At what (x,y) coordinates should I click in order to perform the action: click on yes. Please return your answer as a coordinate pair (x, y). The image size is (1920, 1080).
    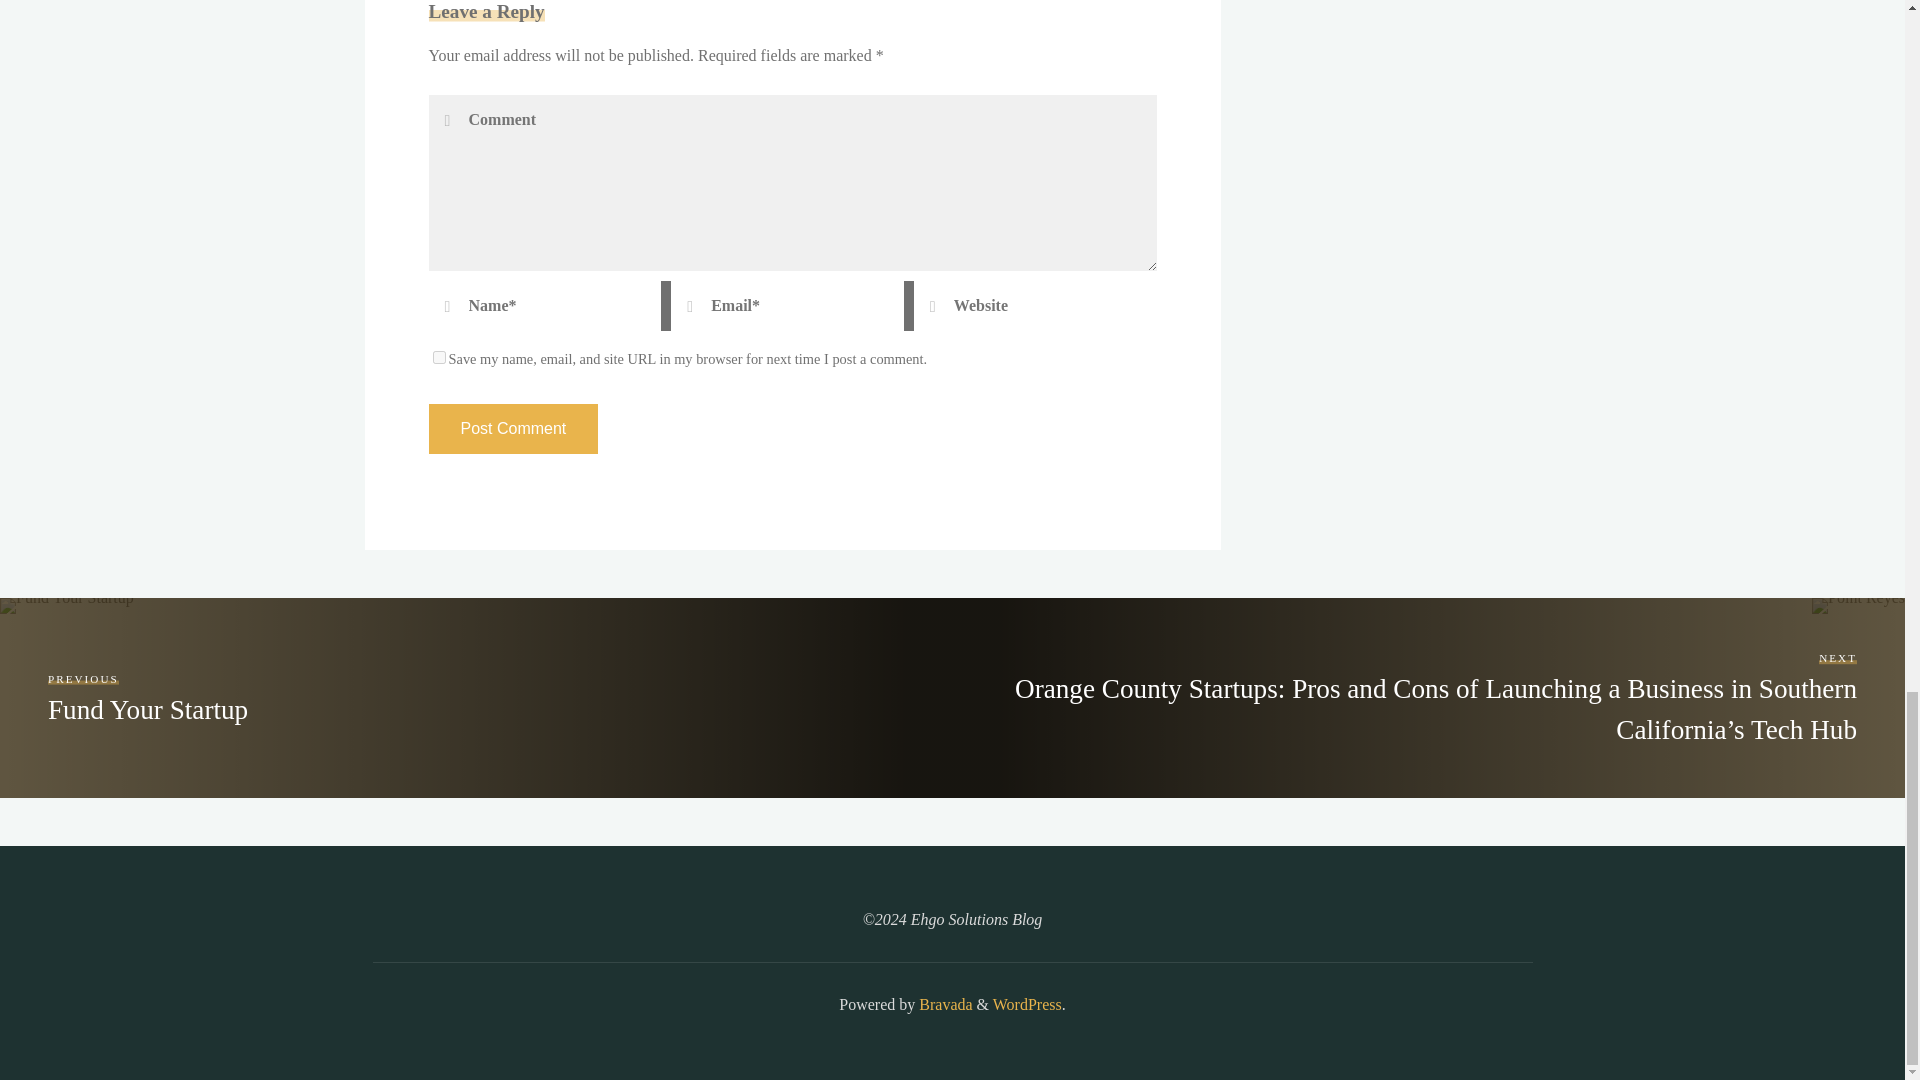
    Looking at the image, I should click on (438, 357).